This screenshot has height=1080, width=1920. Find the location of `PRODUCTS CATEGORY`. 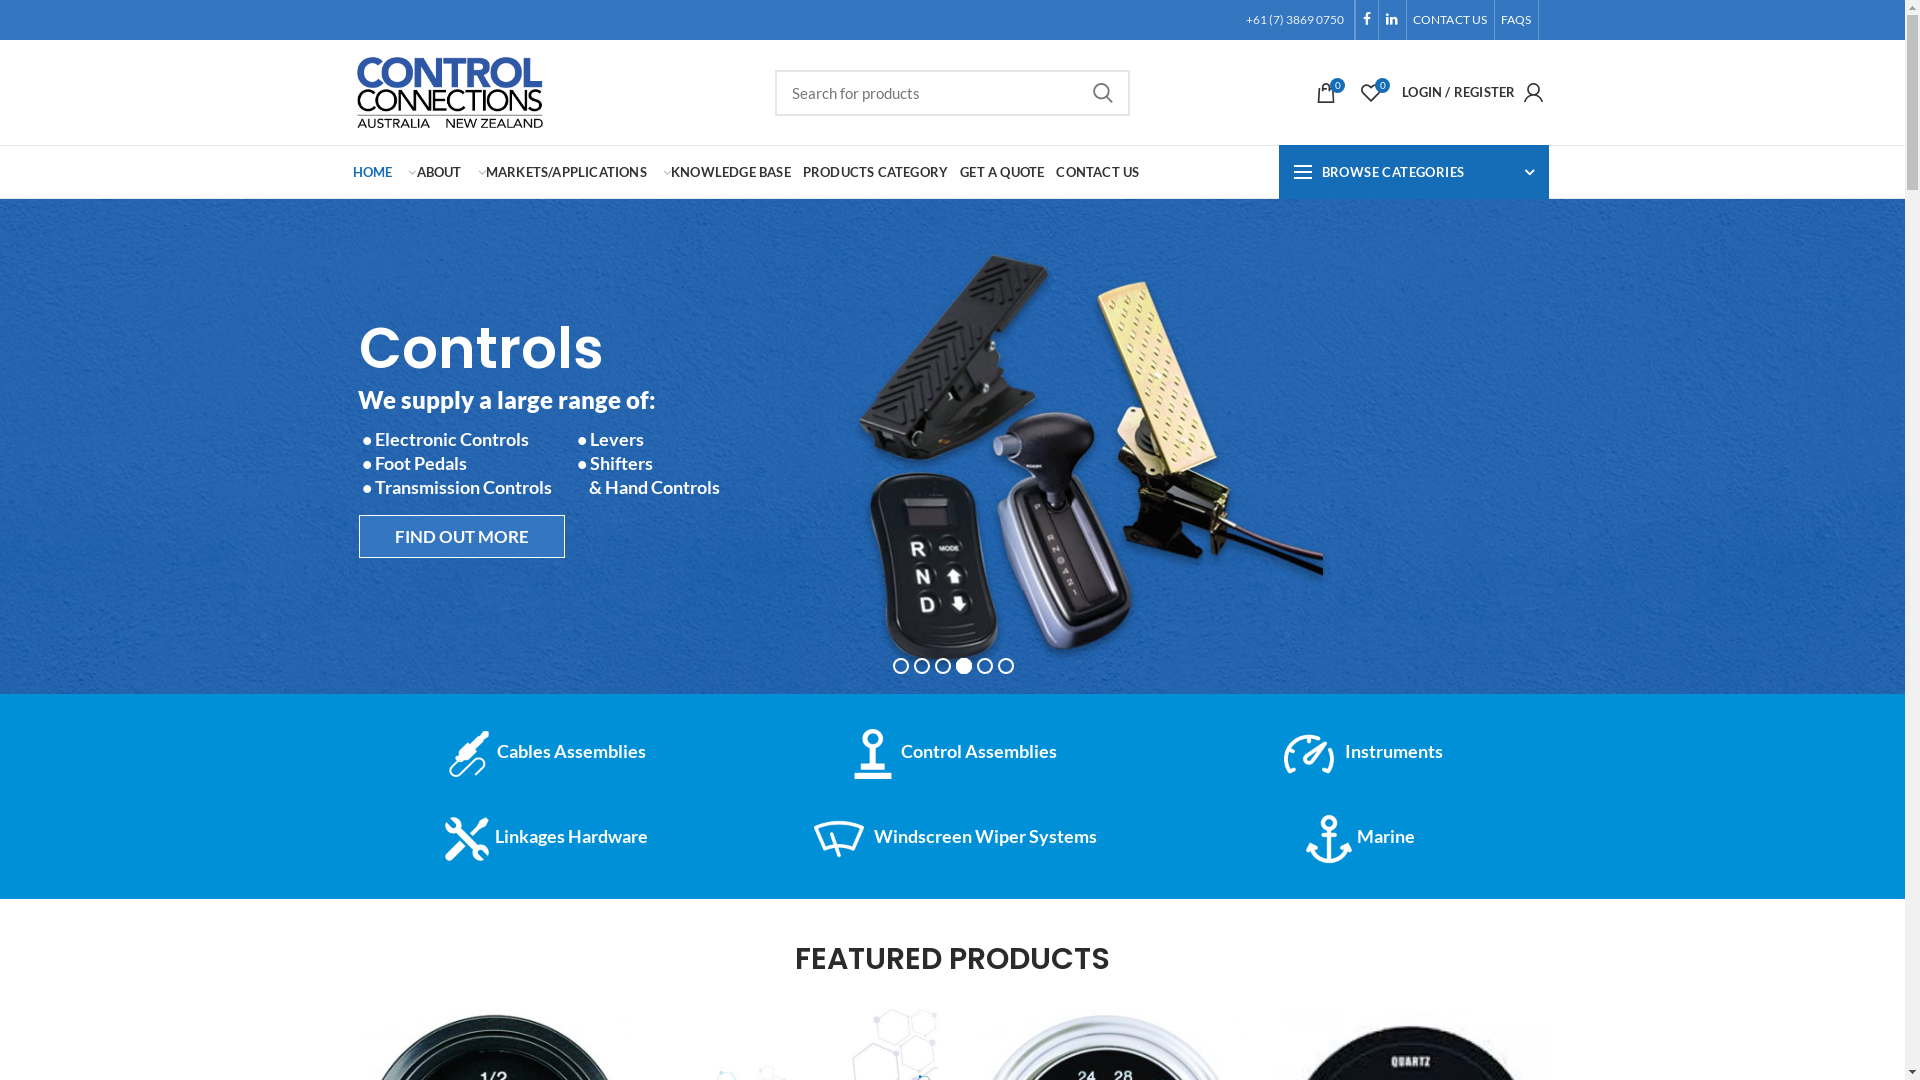

PRODUCTS CATEGORY is located at coordinates (876, 172).